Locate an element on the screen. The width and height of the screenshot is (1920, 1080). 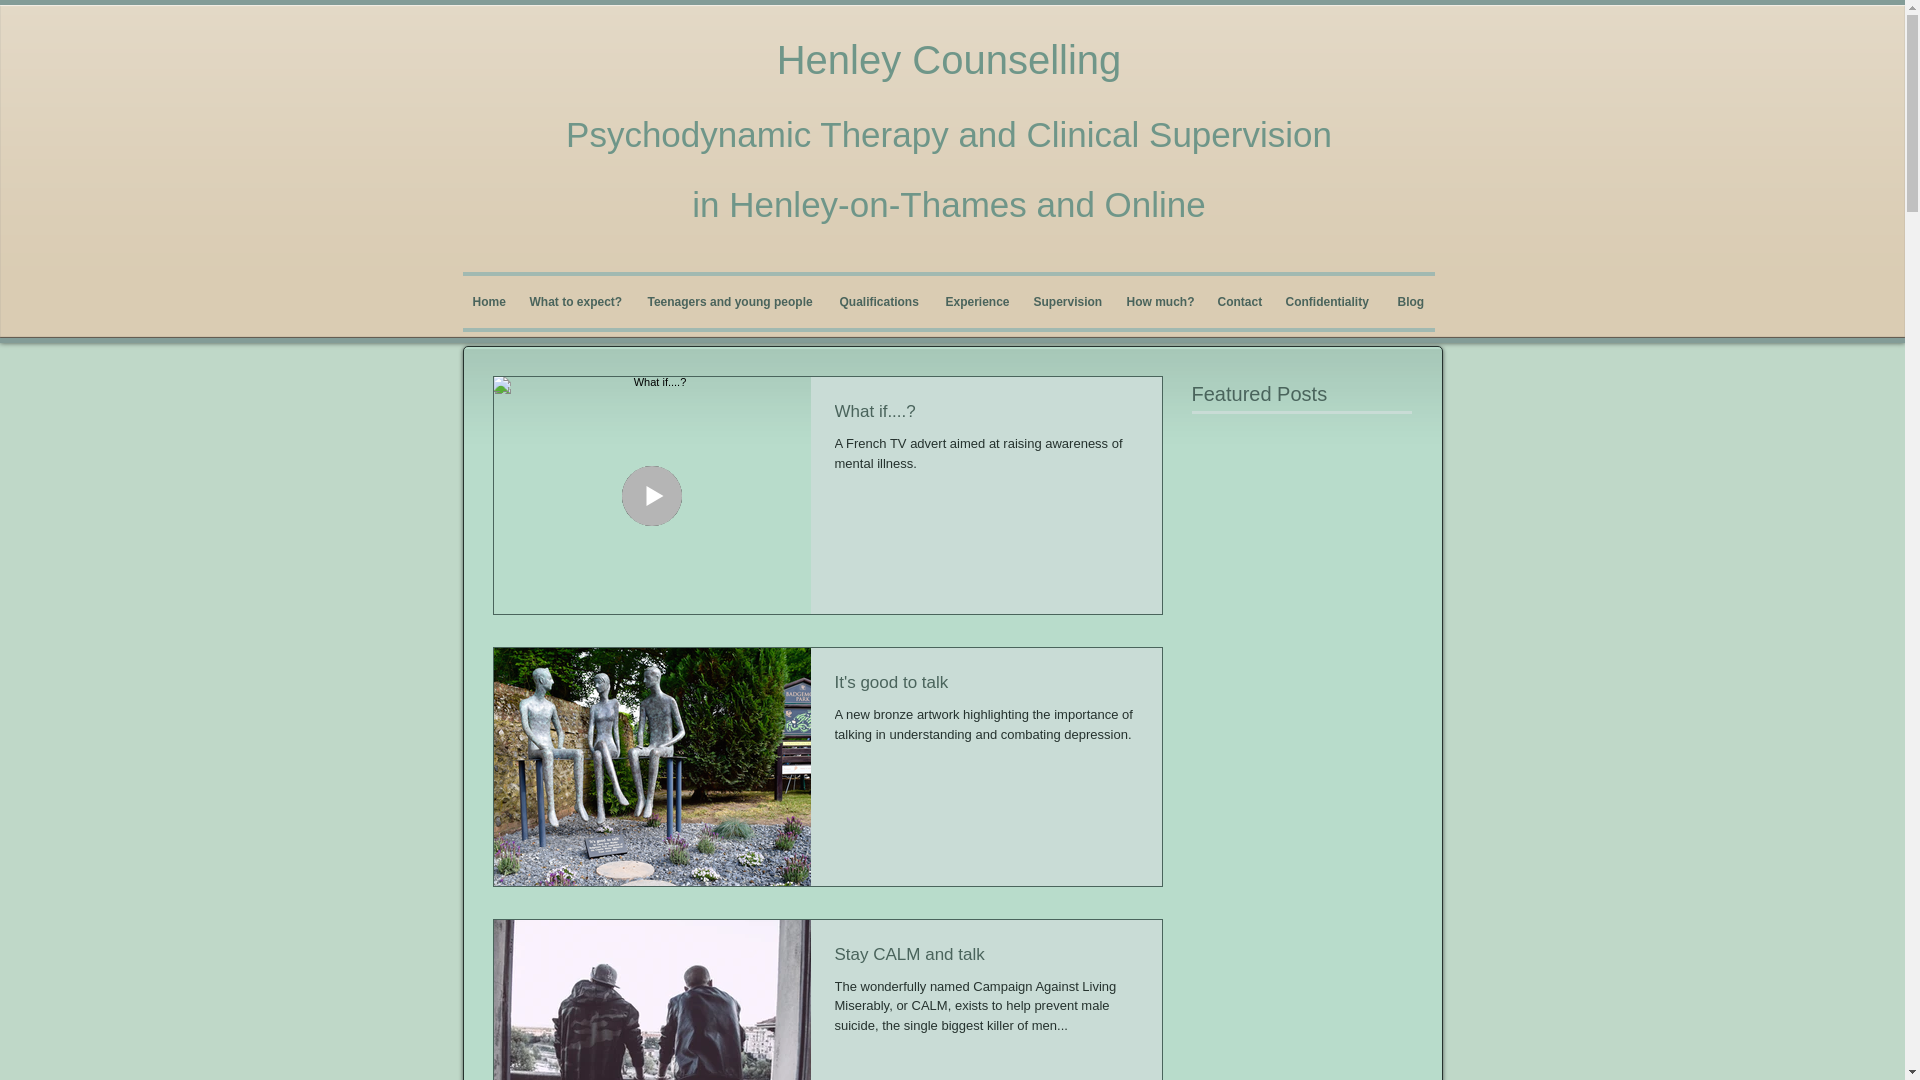
Teenagers and young people is located at coordinates (733, 302).